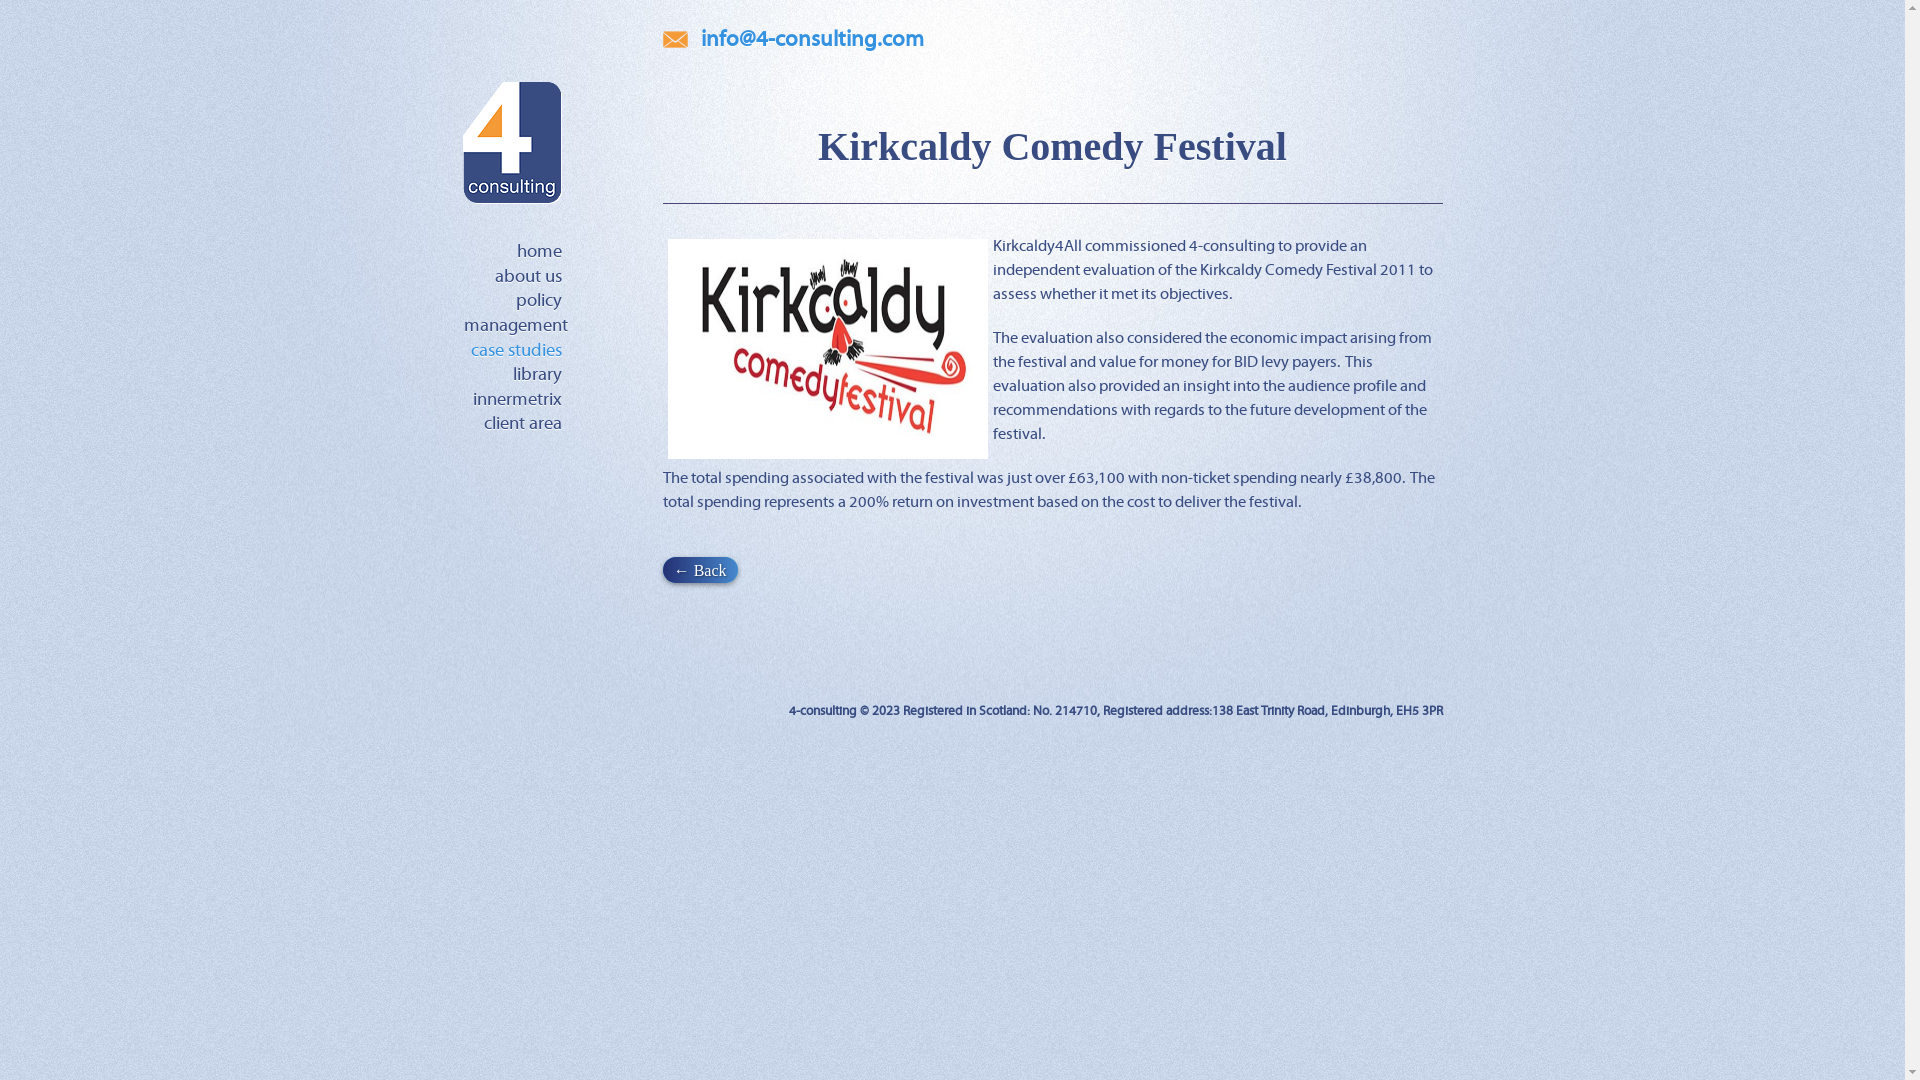  I want to click on management, so click(516, 326).